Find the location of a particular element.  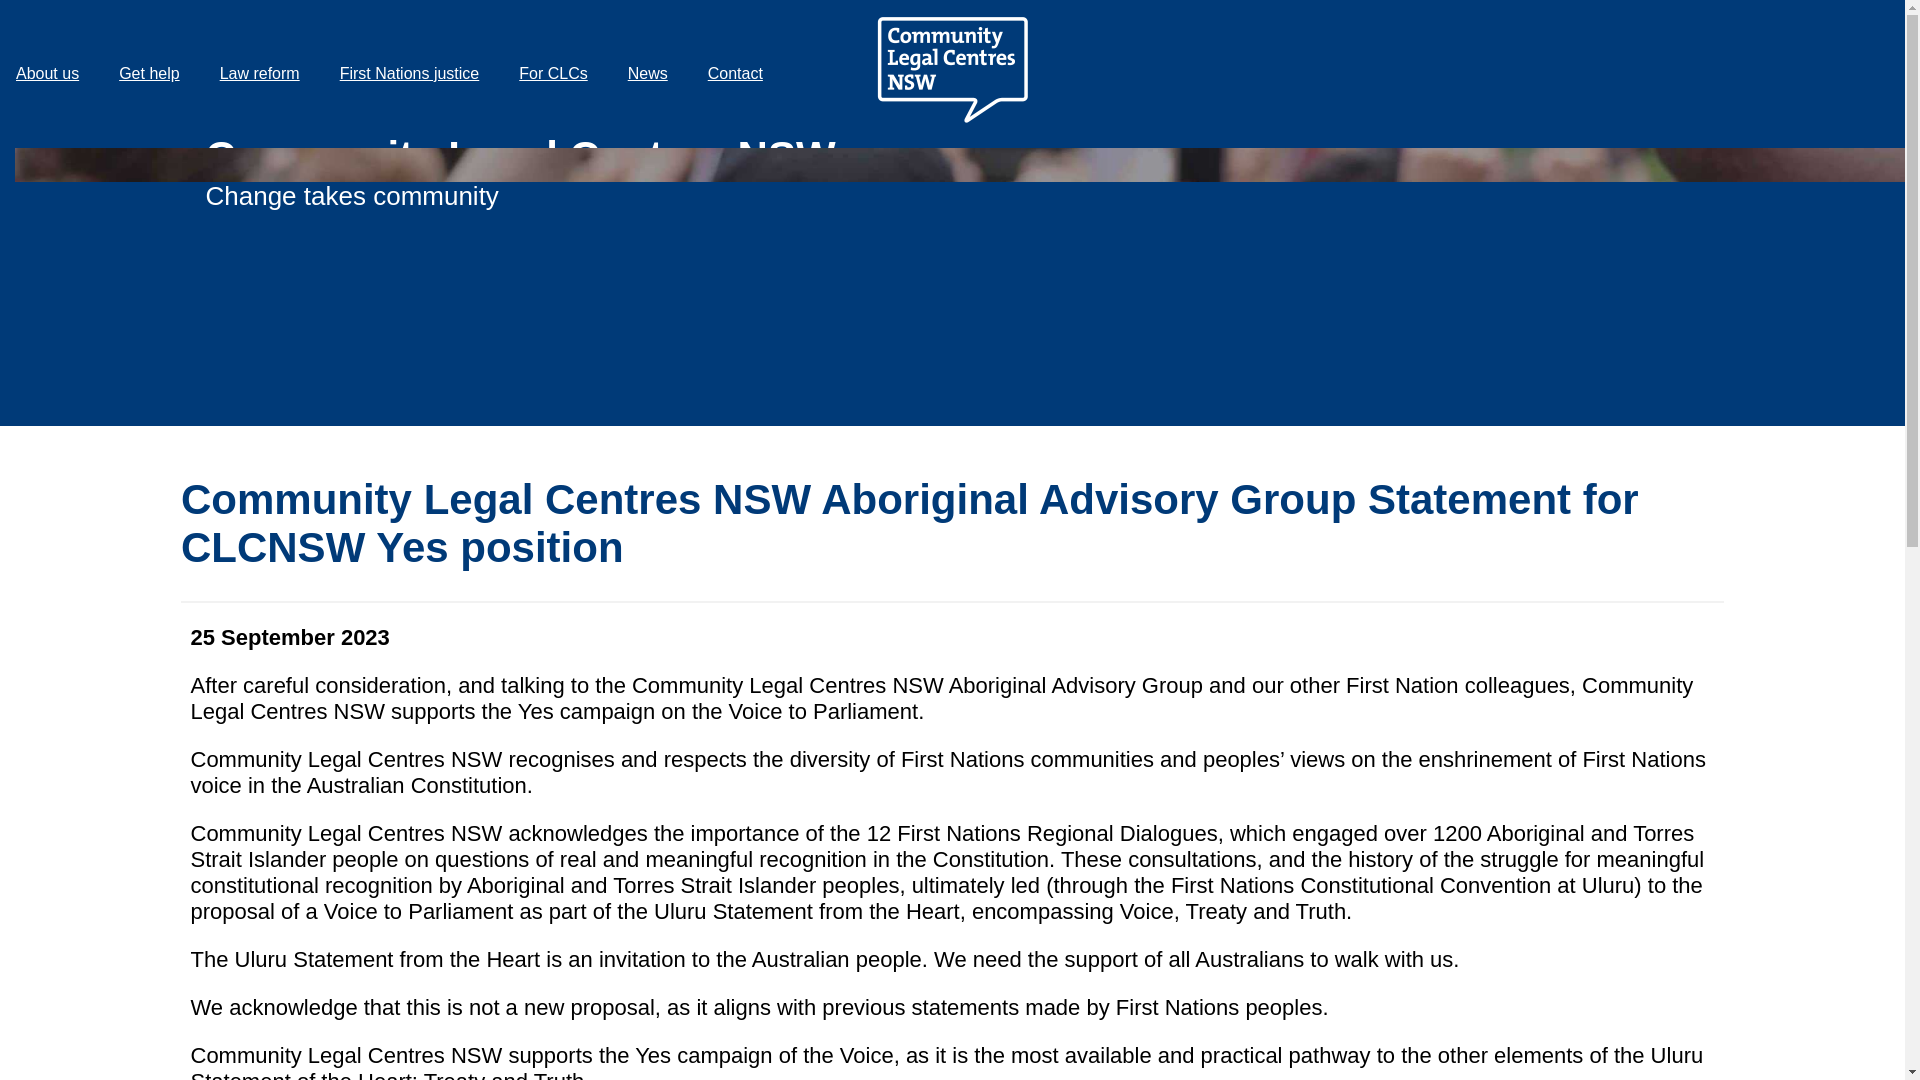

Law reform is located at coordinates (264, 74).